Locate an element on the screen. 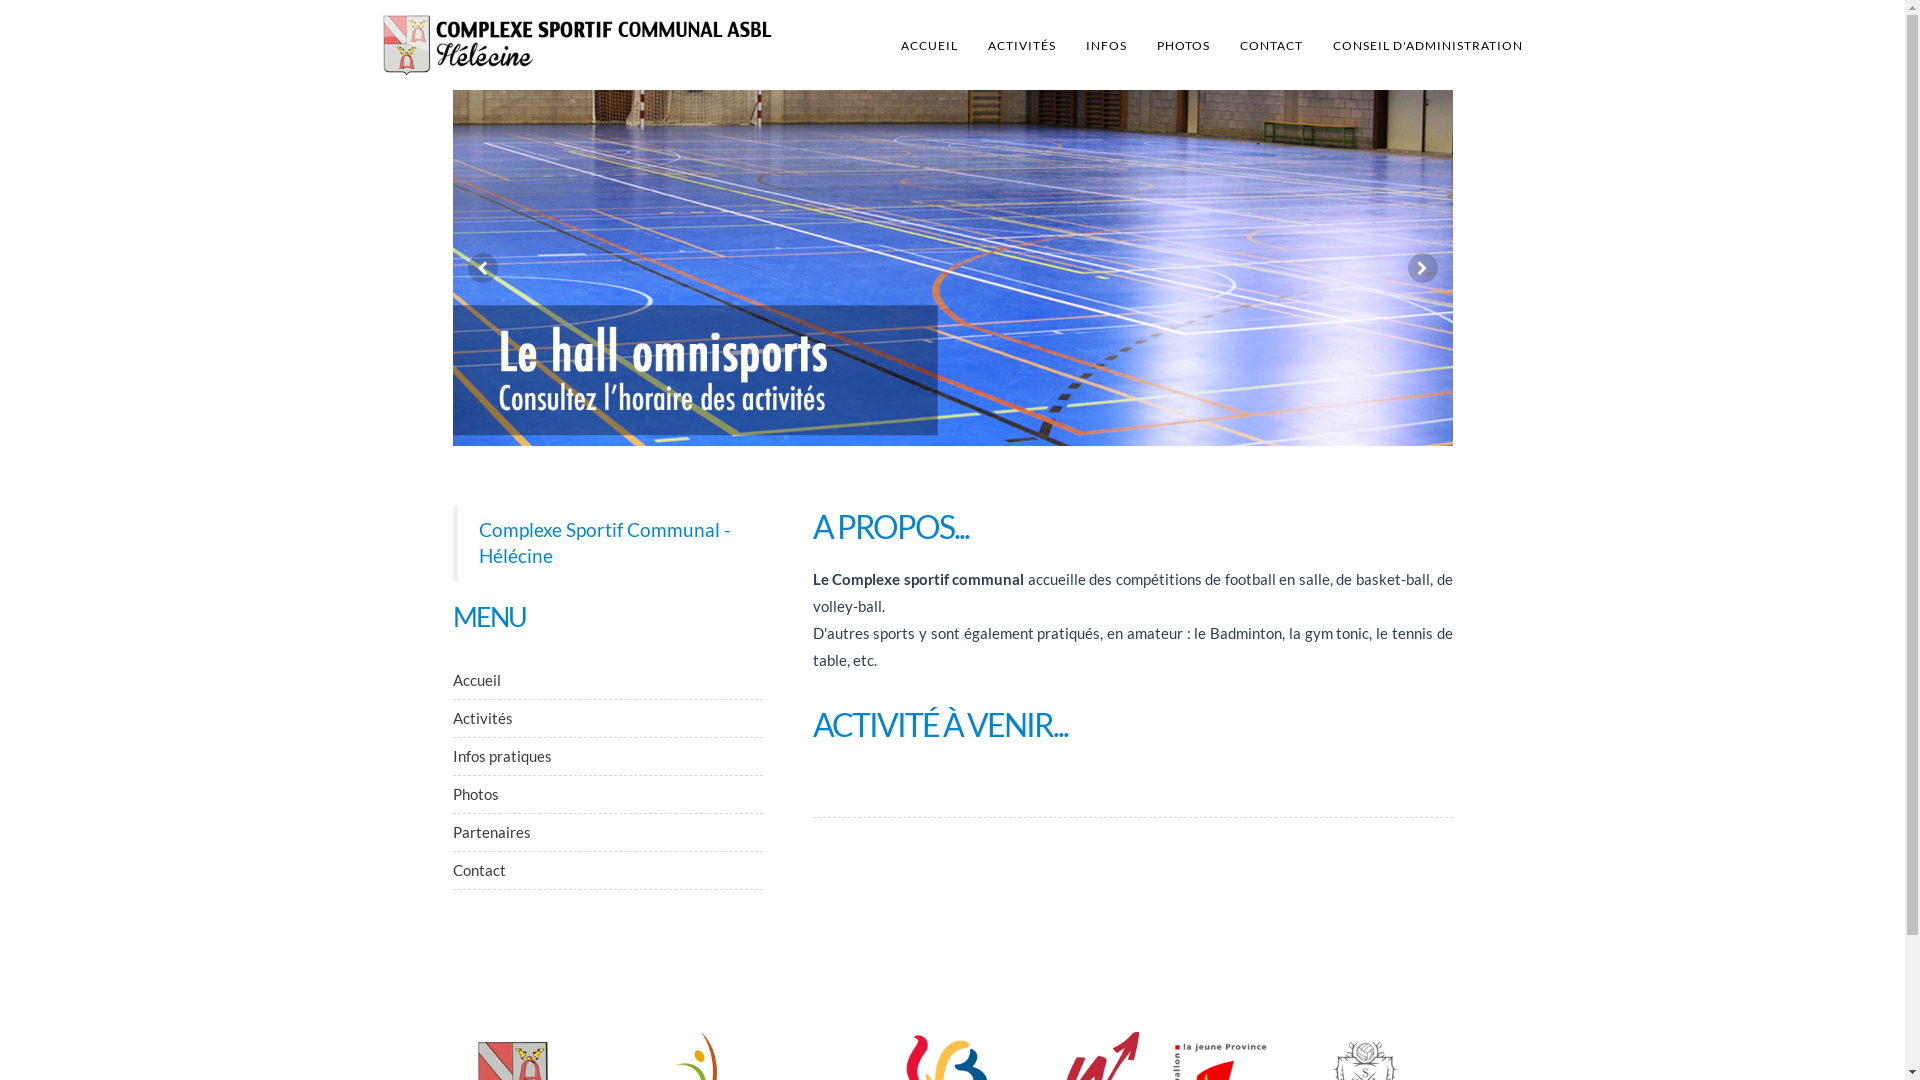 The width and height of the screenshot is (1920, 1080). Infos pratiques is located at coordinates (502, 756).